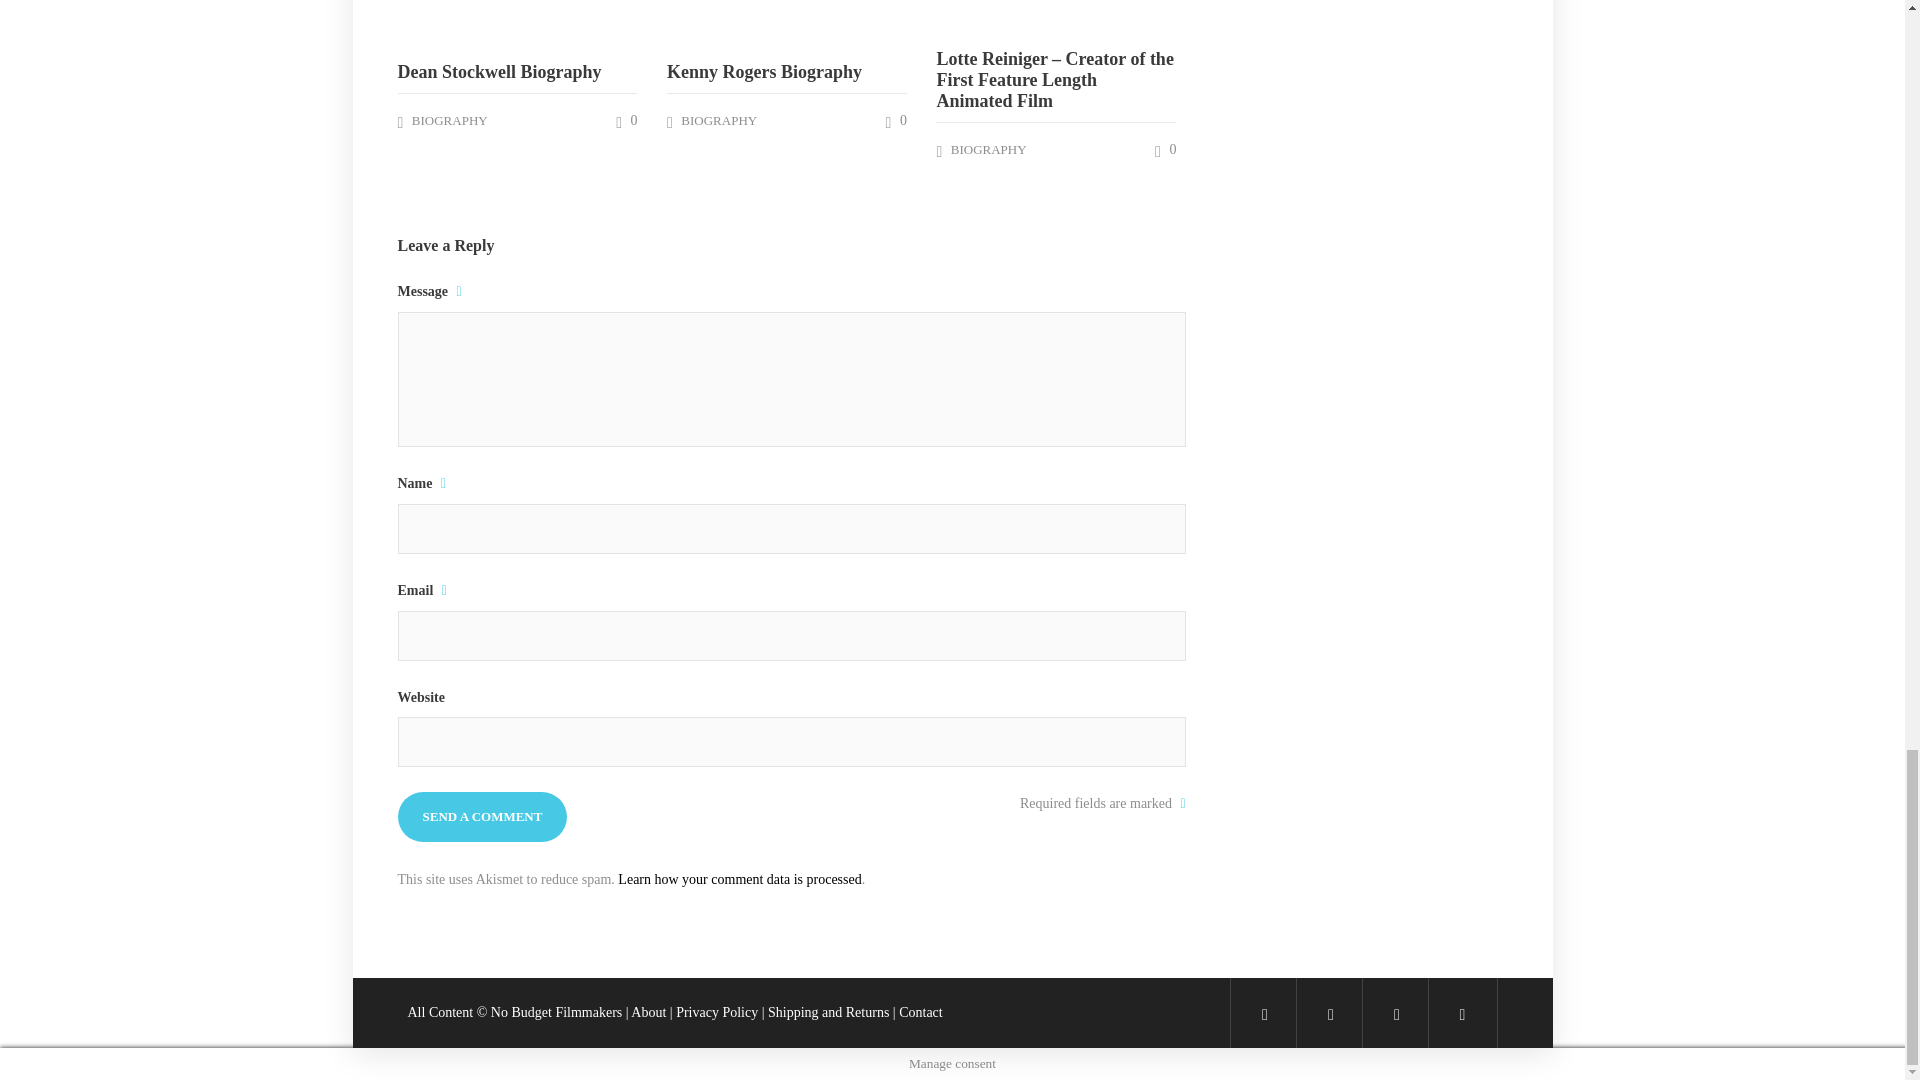 The image size is (1920, 1080). Describe the element at coordinates (786, 72) in the screenshot. I see `Kenny Rogers Biography` at that location.